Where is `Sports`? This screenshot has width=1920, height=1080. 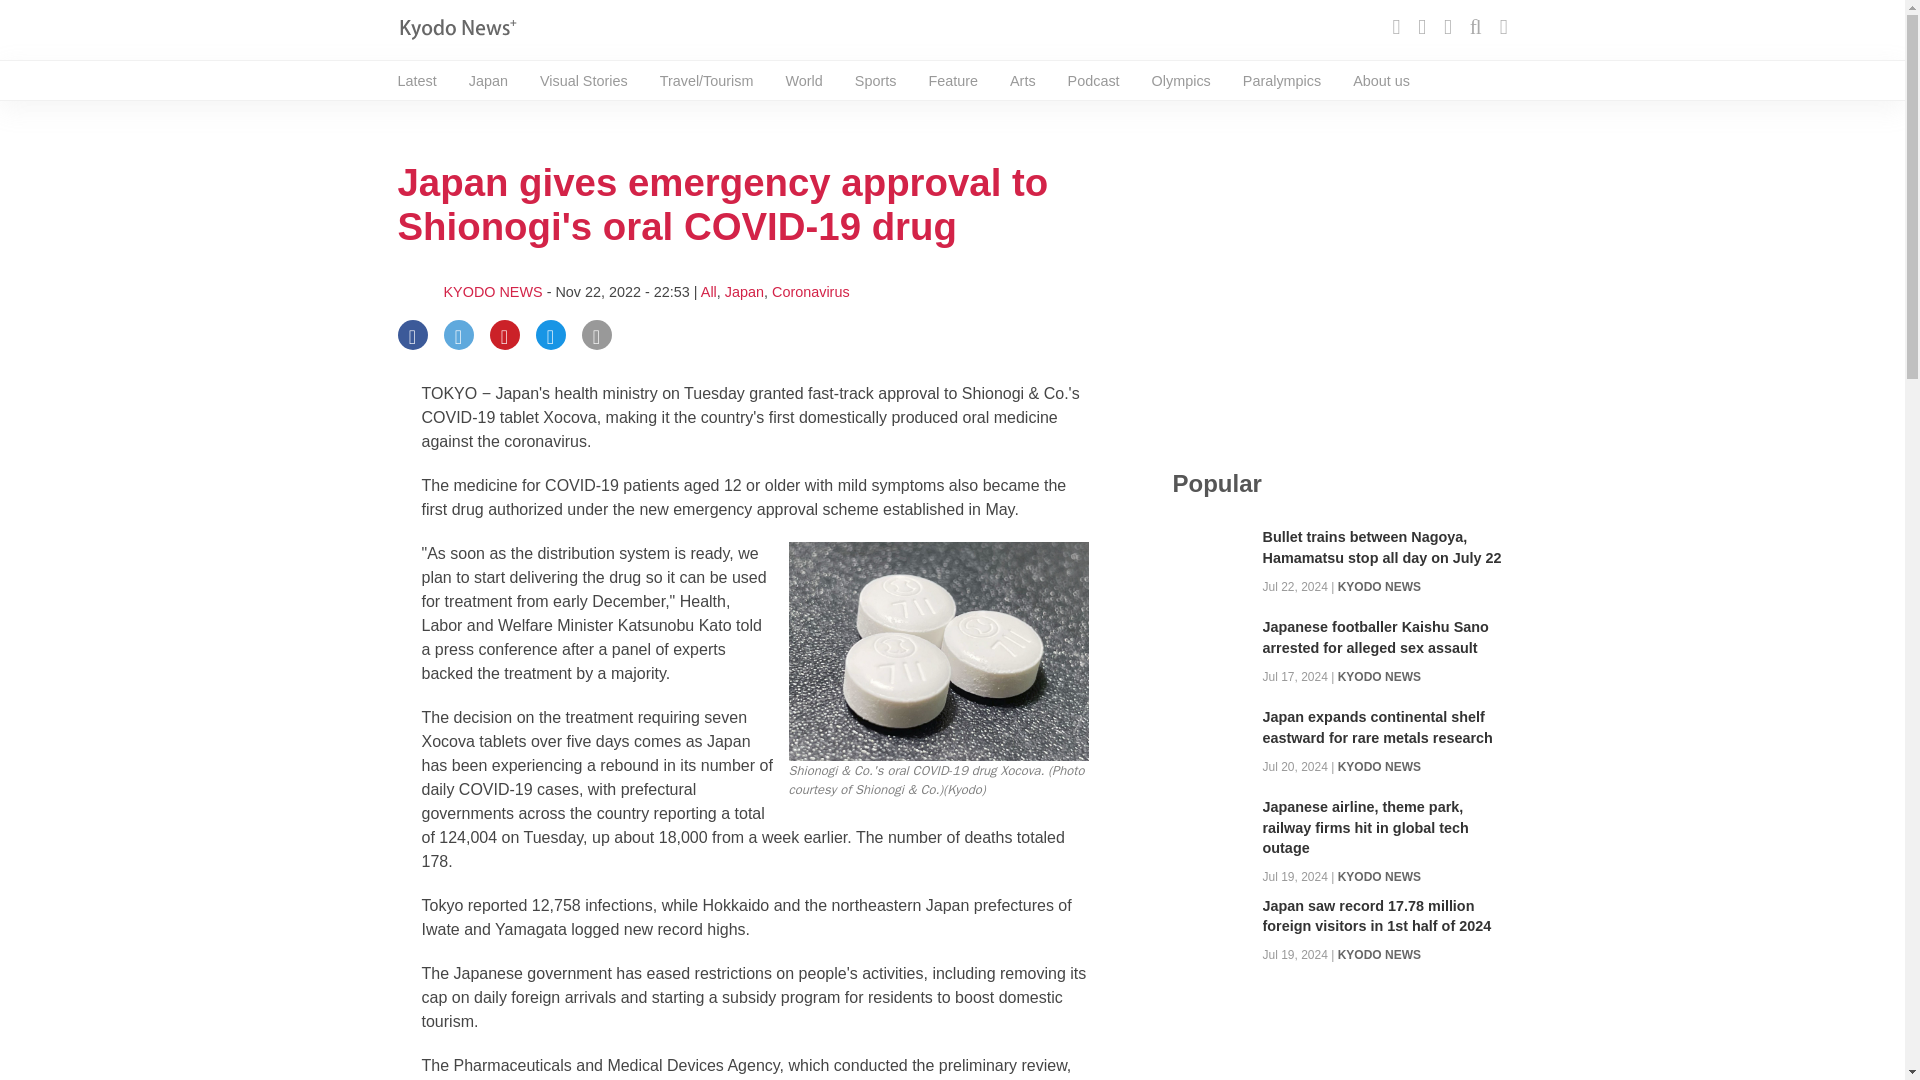 Sports is located at coordinates (875, 81).